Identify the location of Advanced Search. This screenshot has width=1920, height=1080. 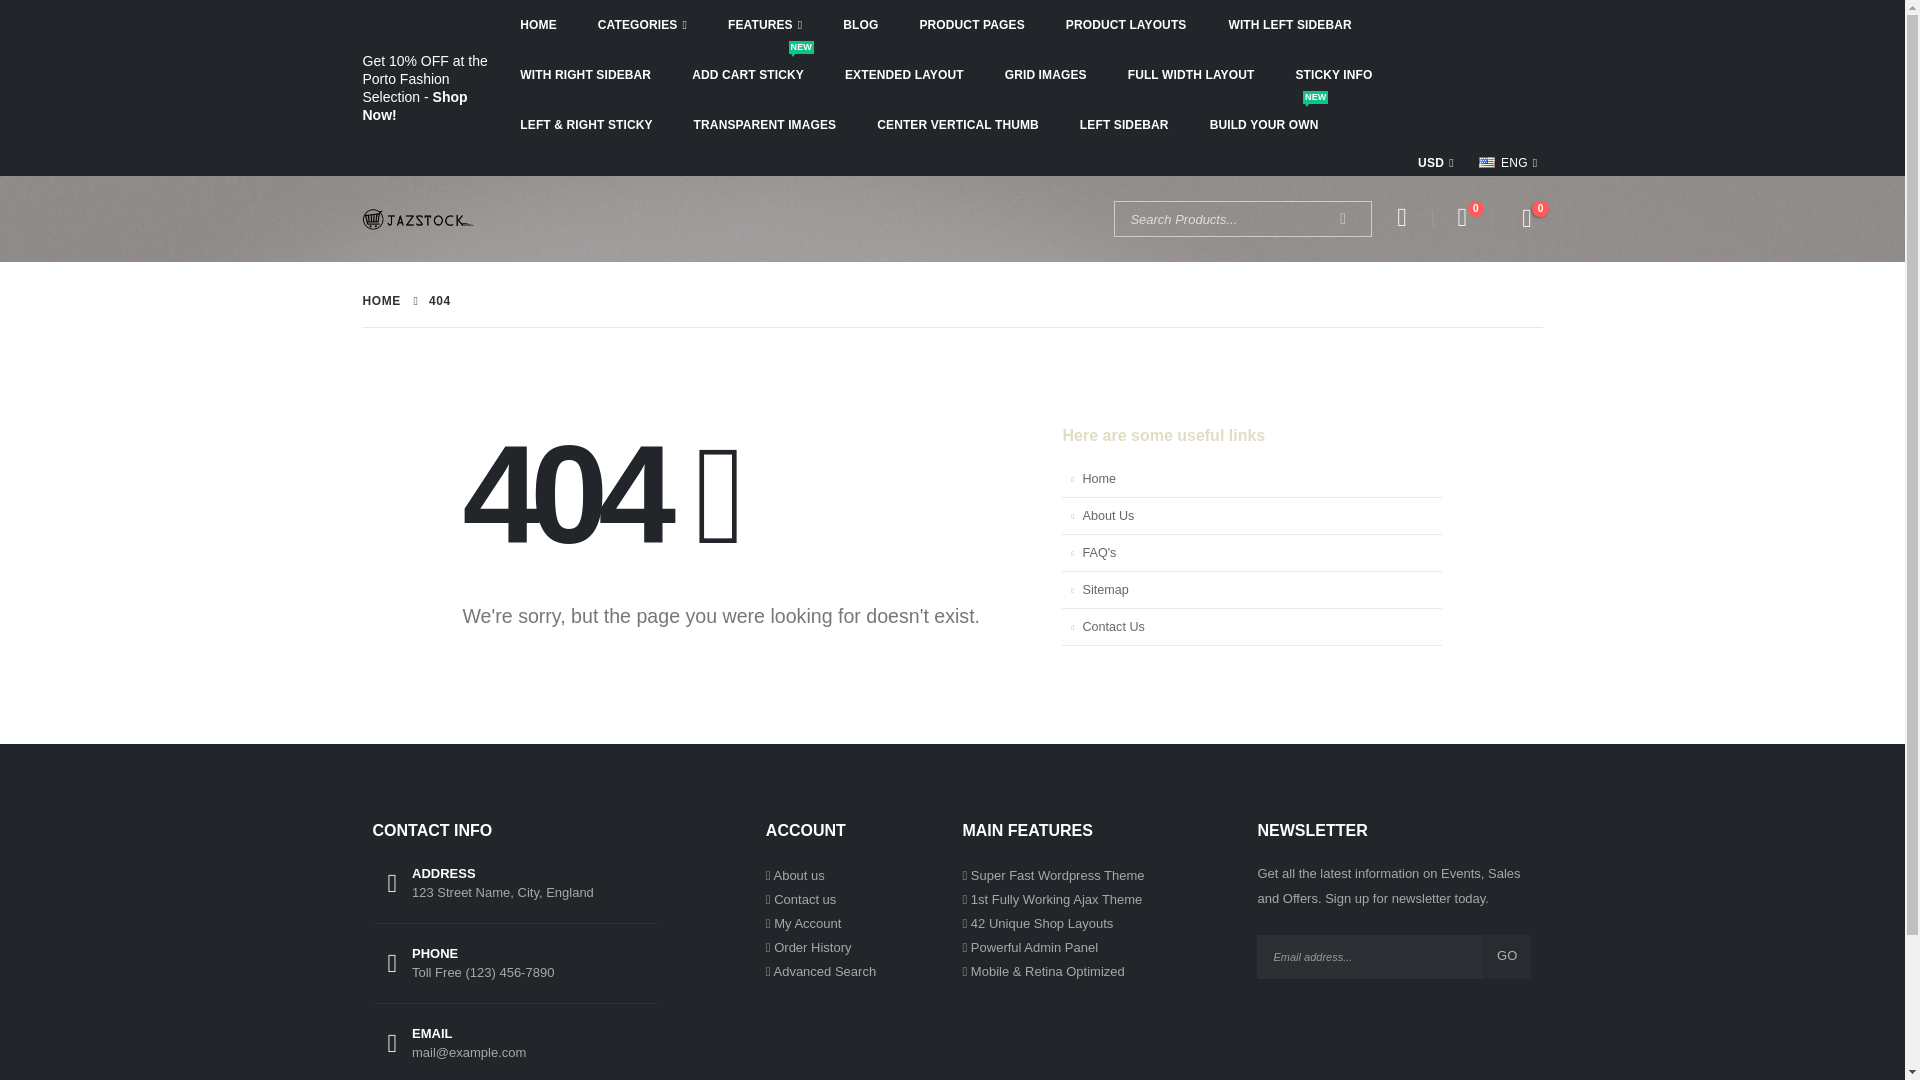
(1058, 876).